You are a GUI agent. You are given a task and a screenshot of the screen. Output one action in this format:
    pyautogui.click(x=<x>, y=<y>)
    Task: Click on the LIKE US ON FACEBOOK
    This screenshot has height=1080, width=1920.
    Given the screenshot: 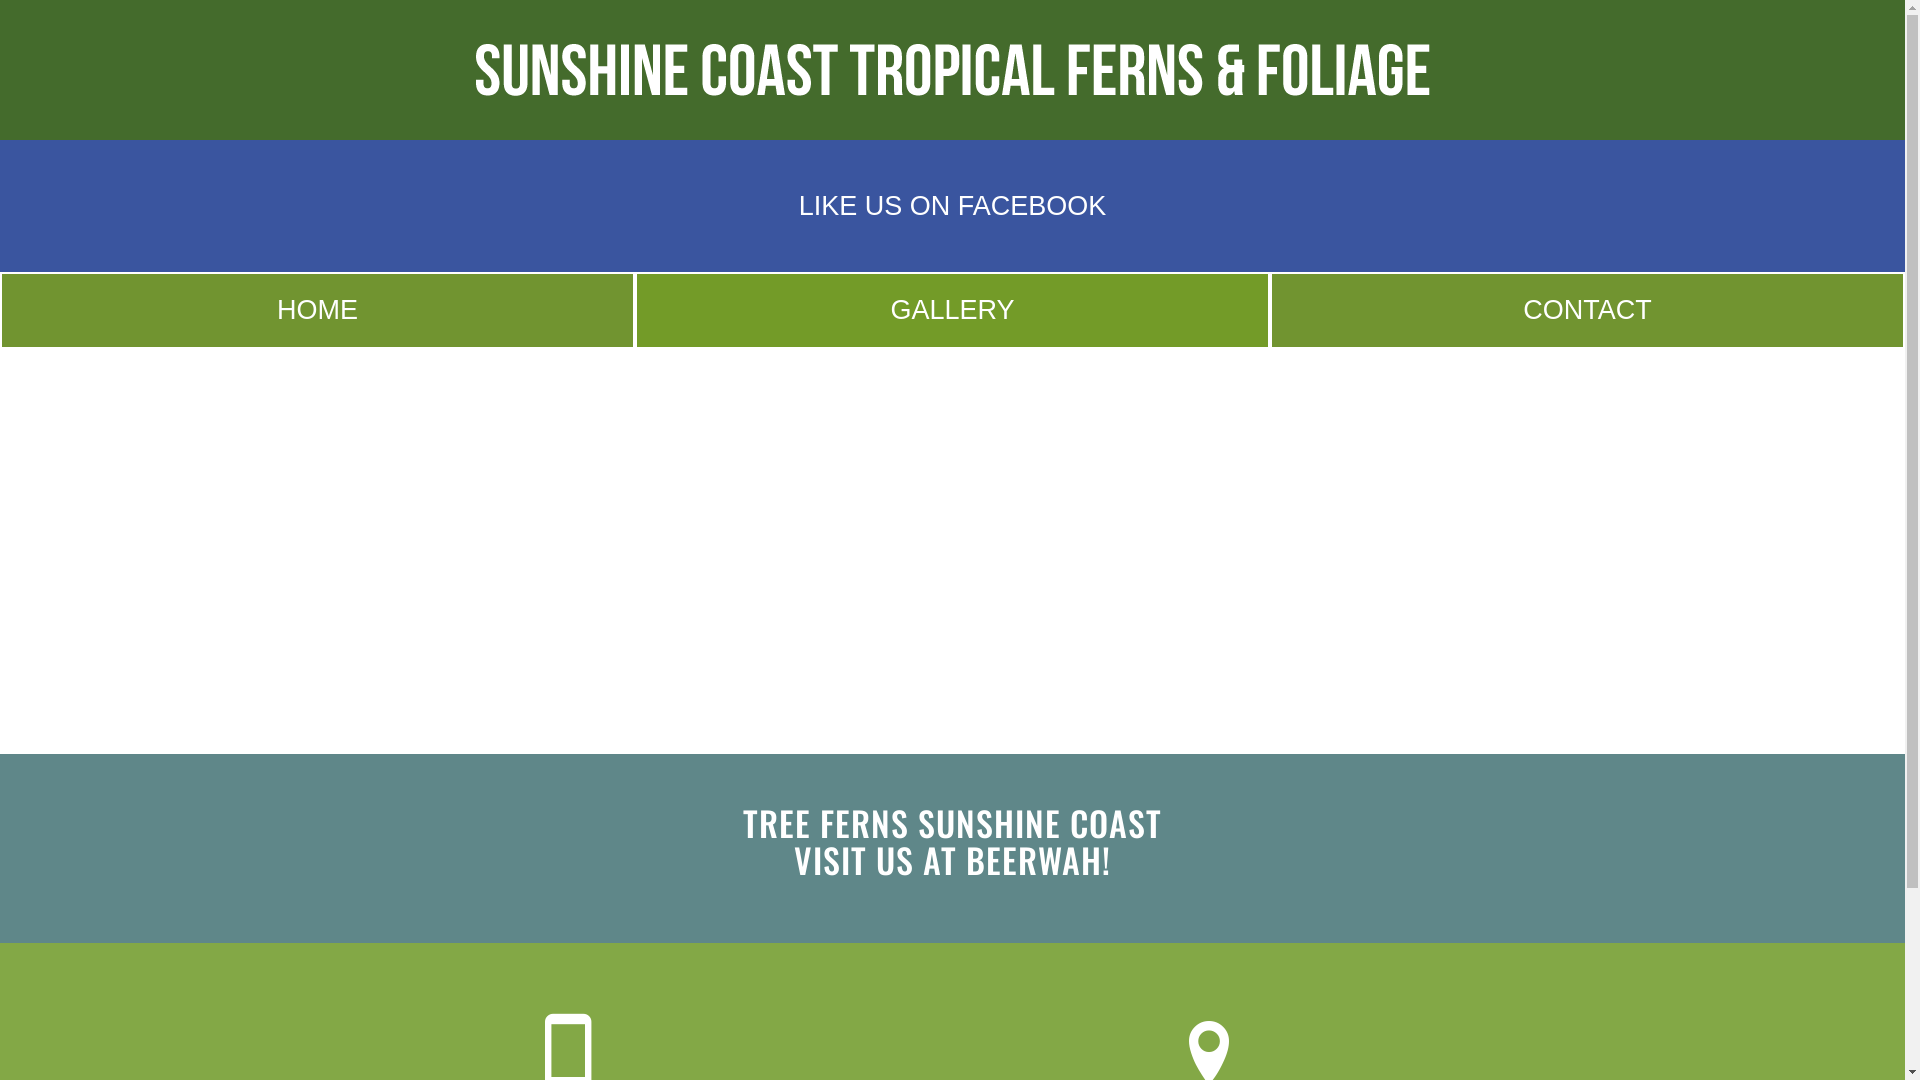 What is the action you would take?
    pyautogui.click(x=952, y=206)
    